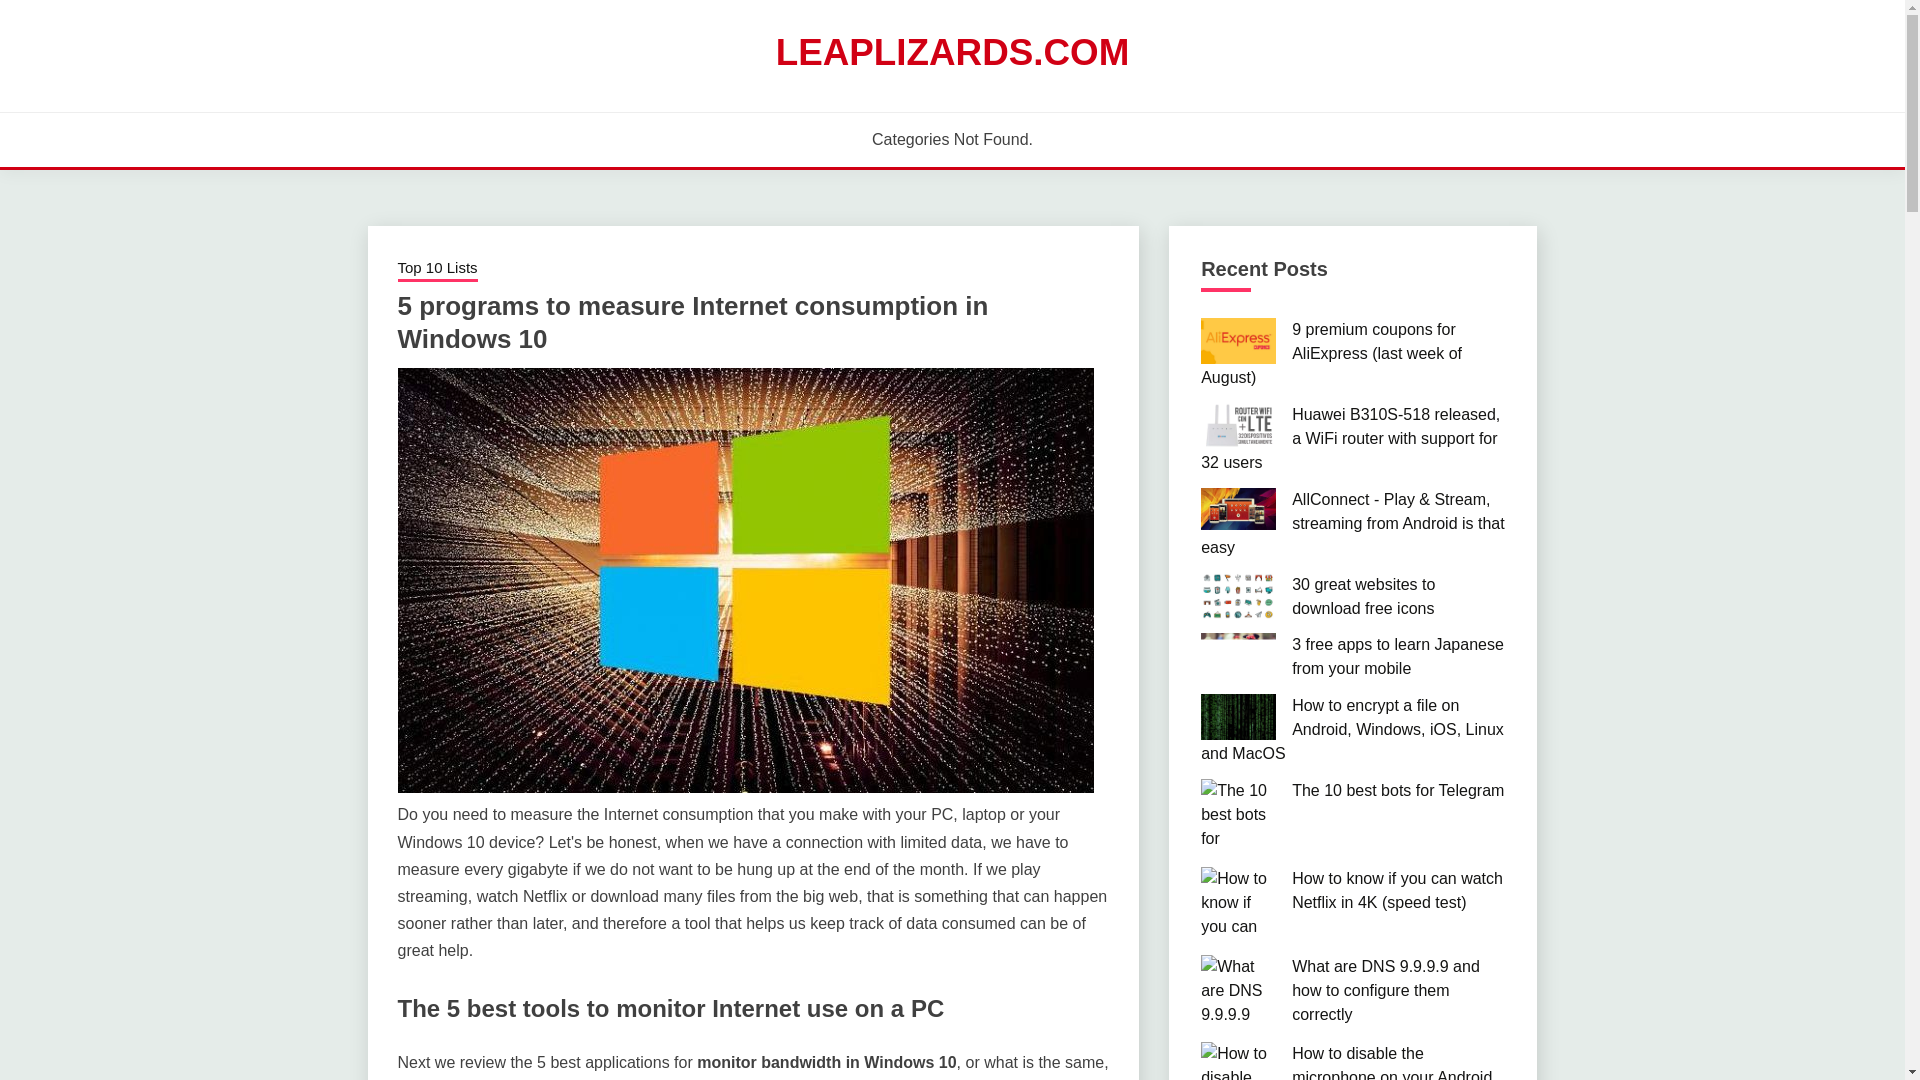 The width and height of the screenshot is (1920, 1080). I want to click on LEAPLIZARDS.COM, so click(952, 52).